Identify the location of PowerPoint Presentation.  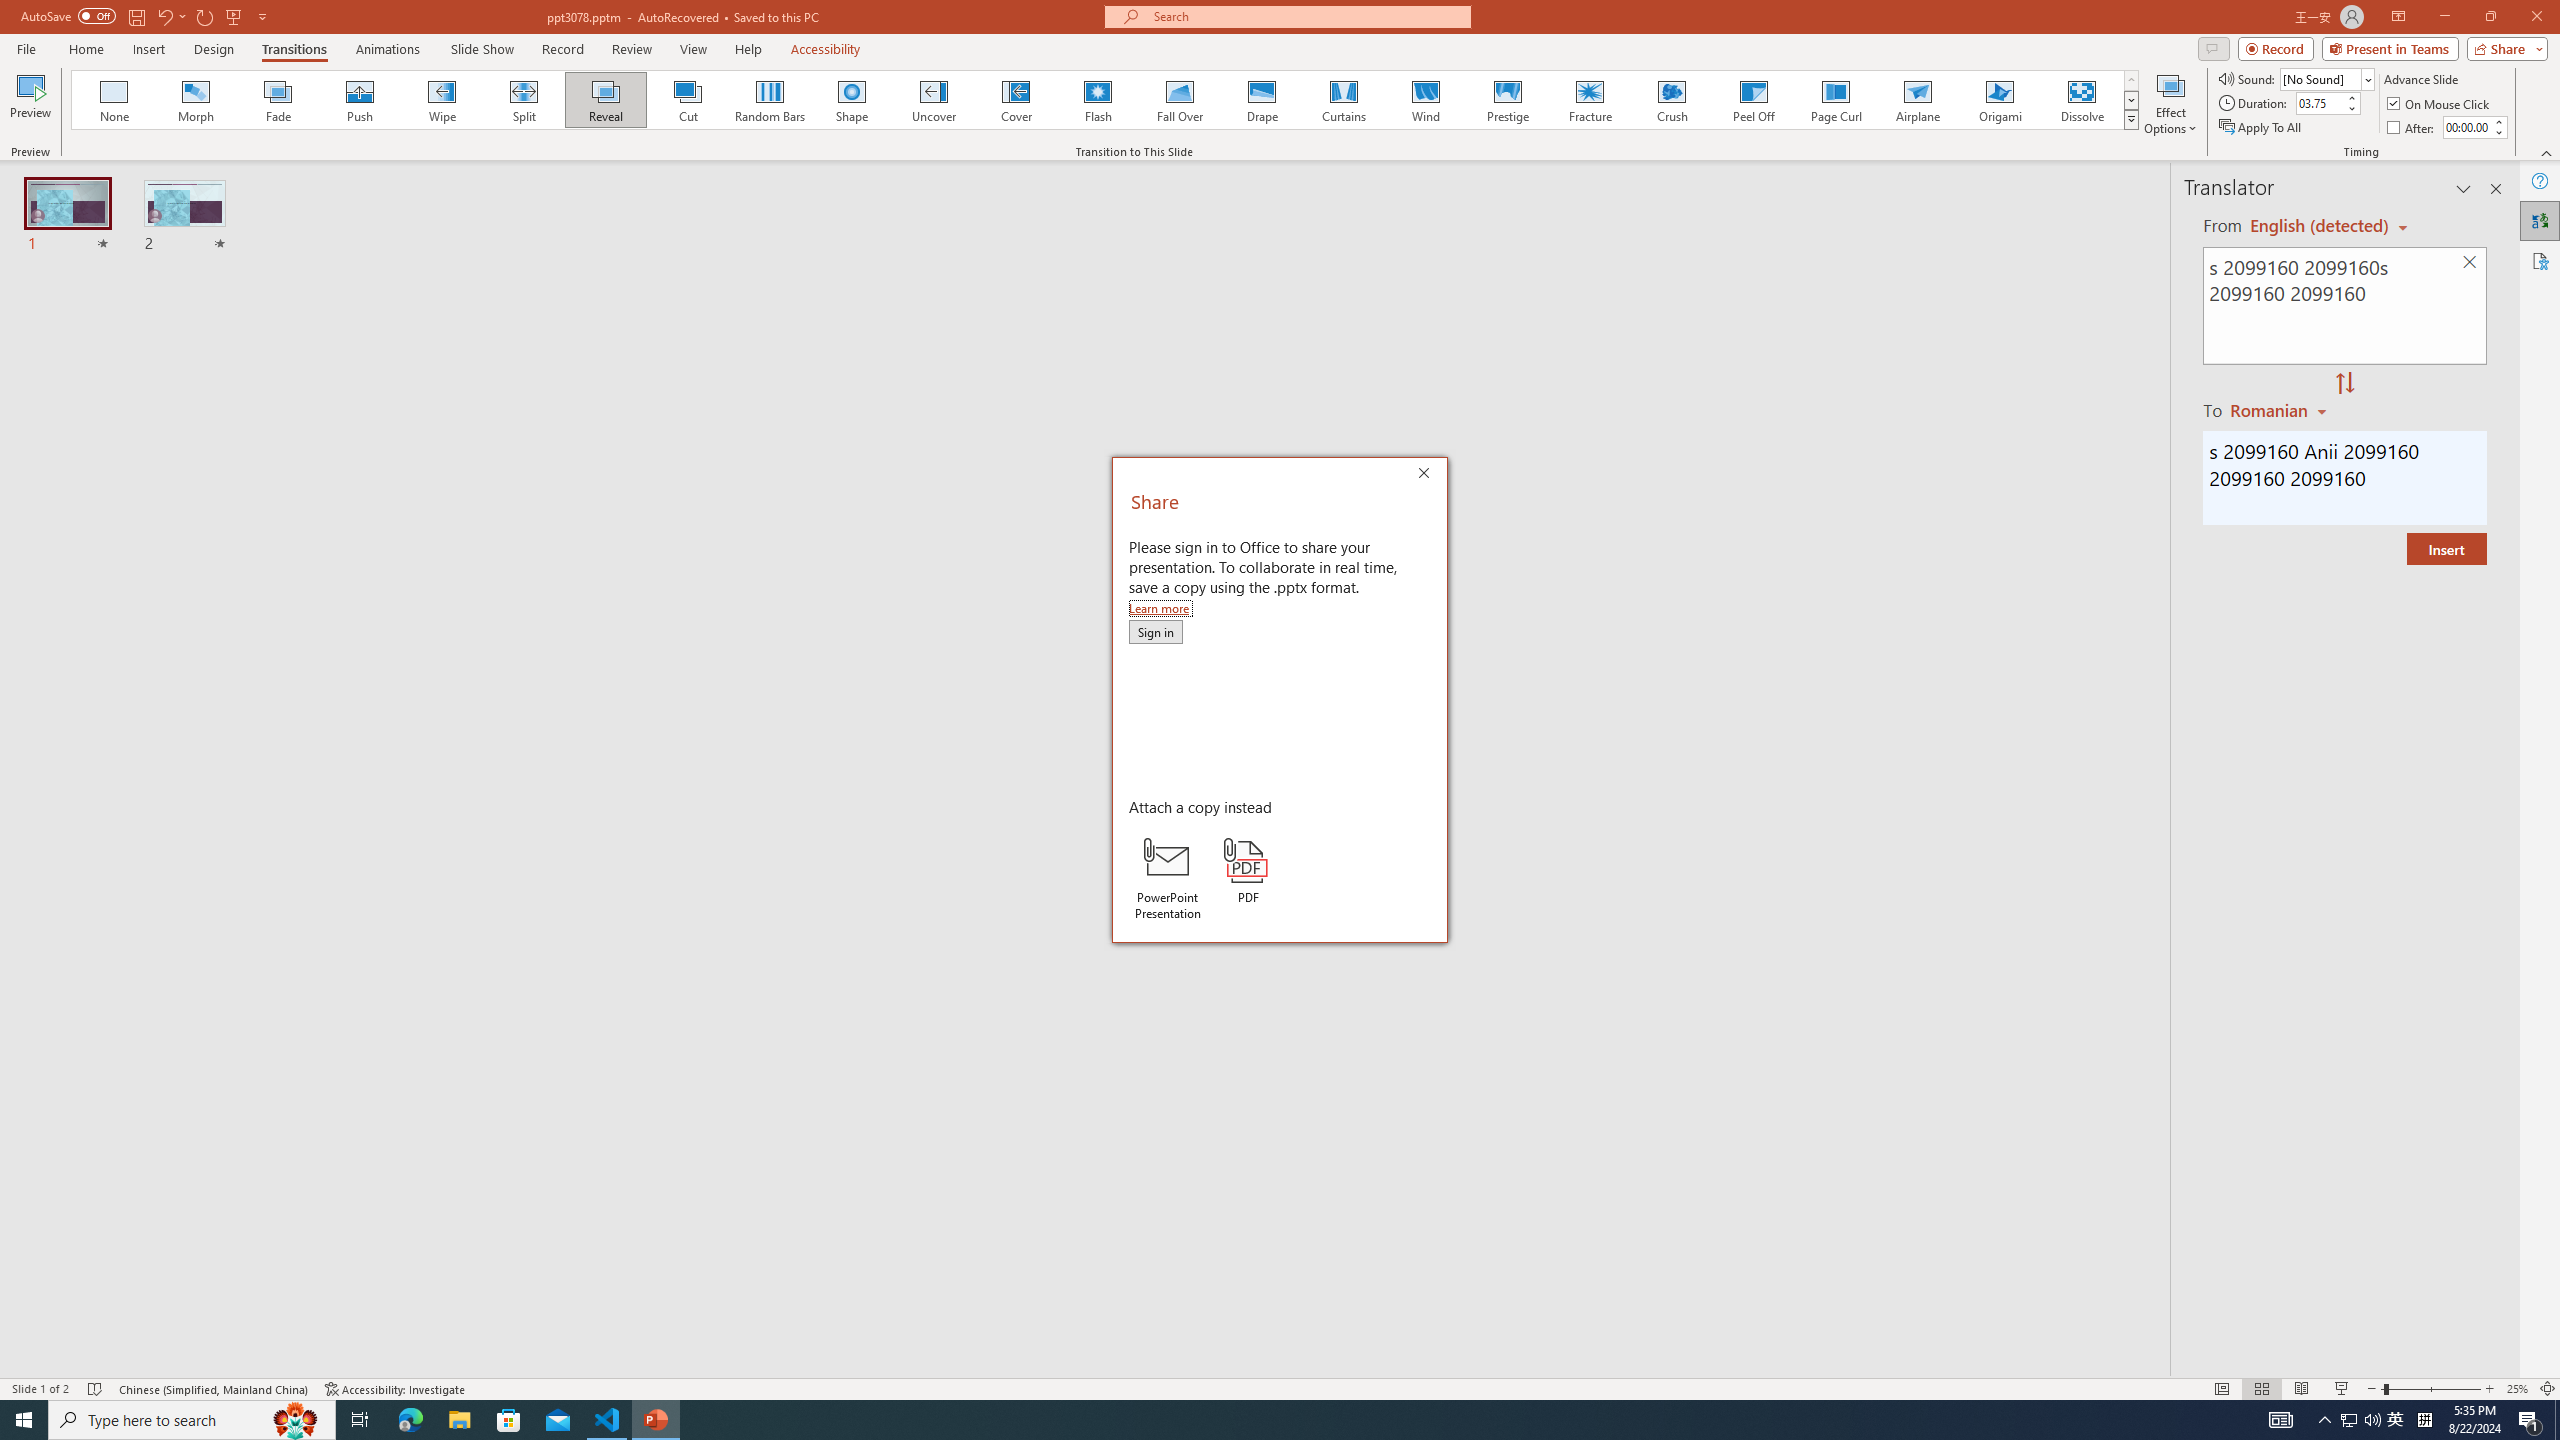
(1166, 878).